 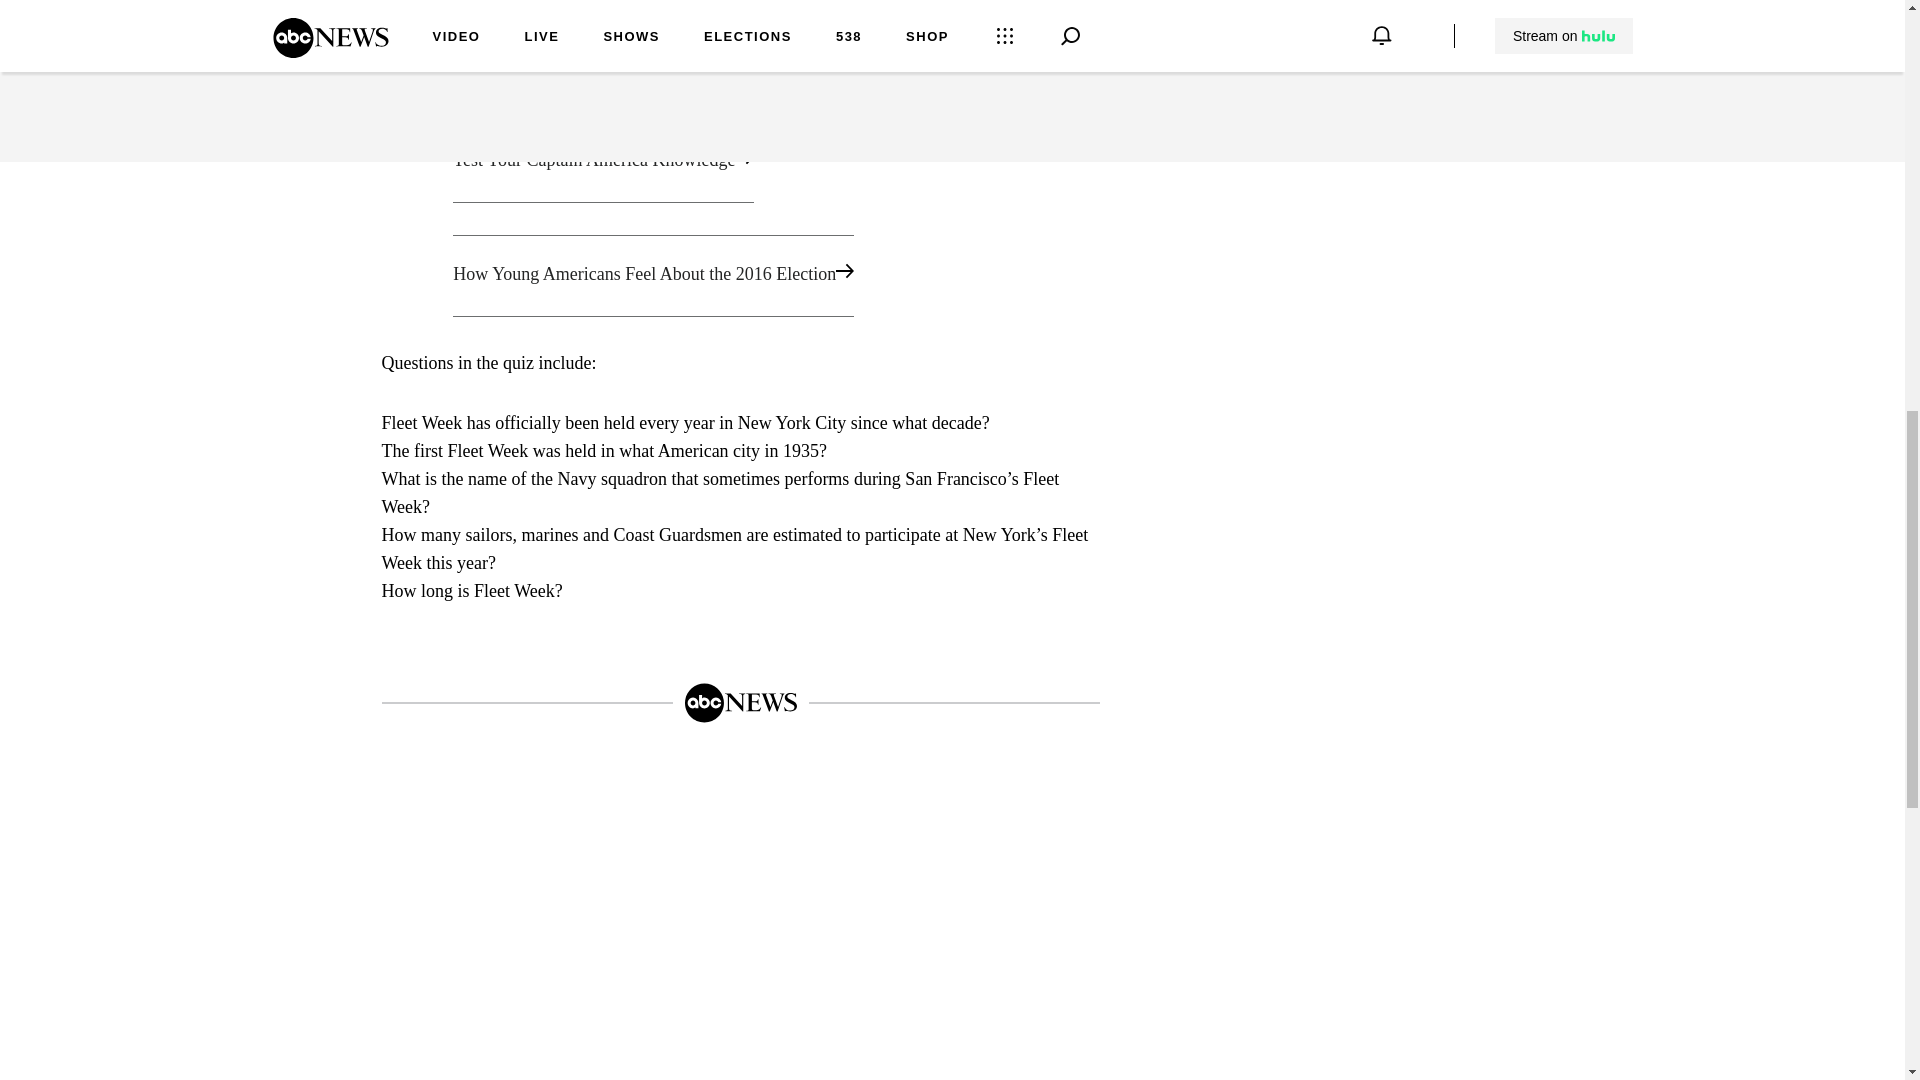 What do you see at coordinates (740, 47) in the screenshot?
I see `Taste Test 16 Dishes at New York's Hottest Food Market` at bounding box center [740, 47].